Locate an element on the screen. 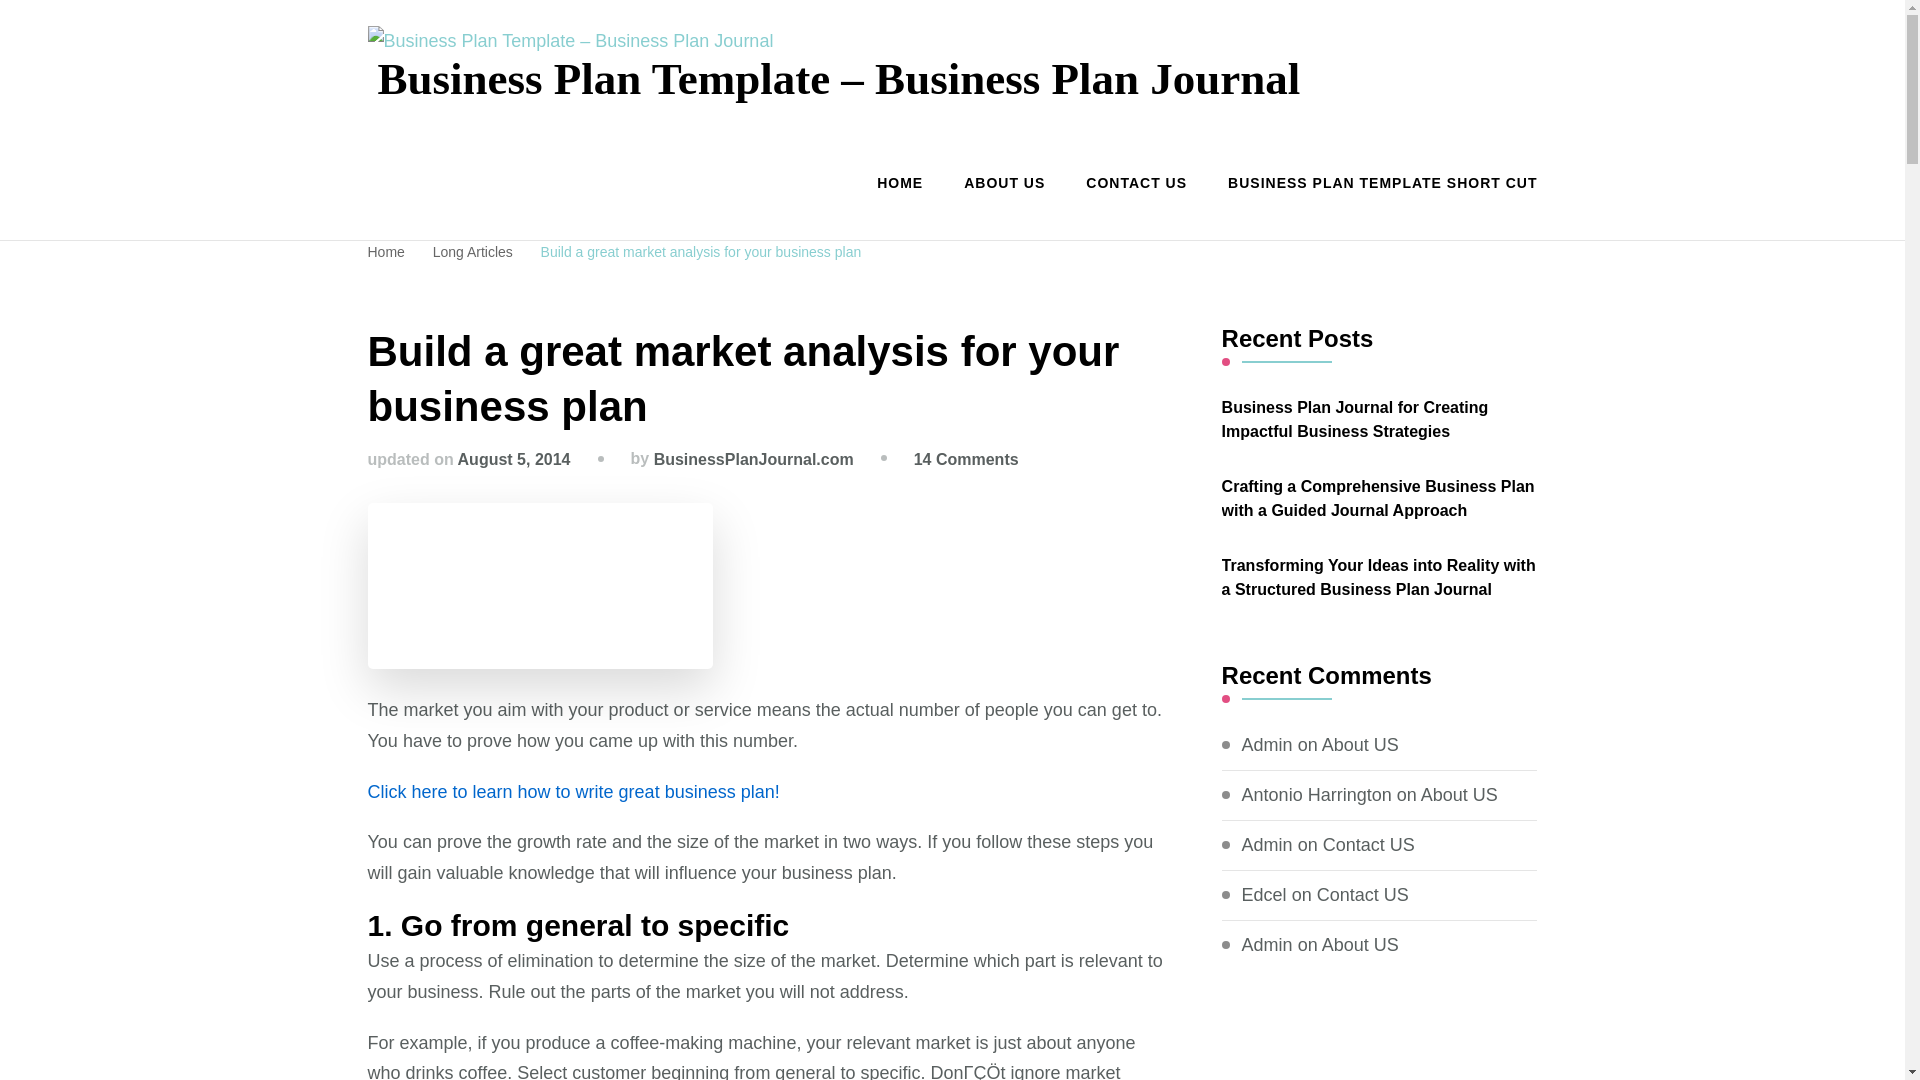 This screenshot has width=1920, height=1080. Build a great market analysis for your business plan is located at coordinates (702, 252).